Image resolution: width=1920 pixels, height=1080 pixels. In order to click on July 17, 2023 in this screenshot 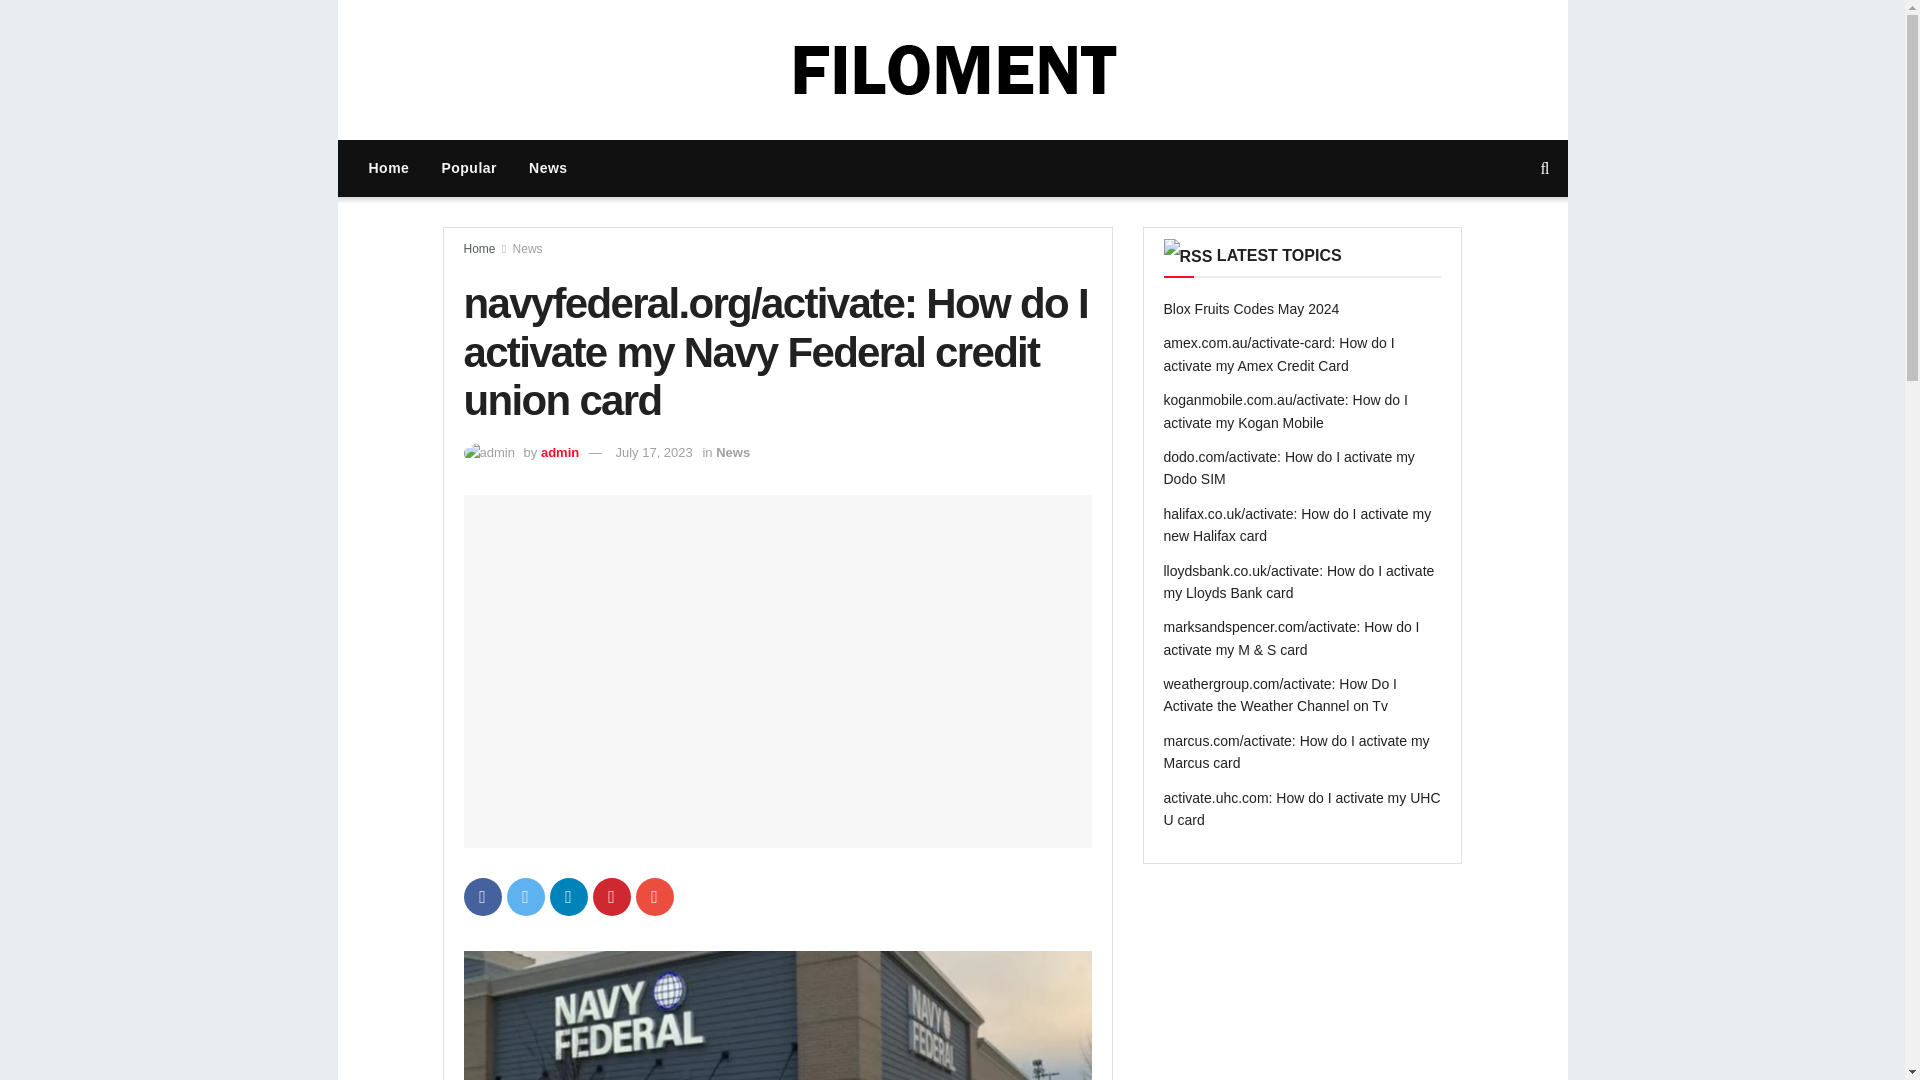, I will do `click(652, 452)`.